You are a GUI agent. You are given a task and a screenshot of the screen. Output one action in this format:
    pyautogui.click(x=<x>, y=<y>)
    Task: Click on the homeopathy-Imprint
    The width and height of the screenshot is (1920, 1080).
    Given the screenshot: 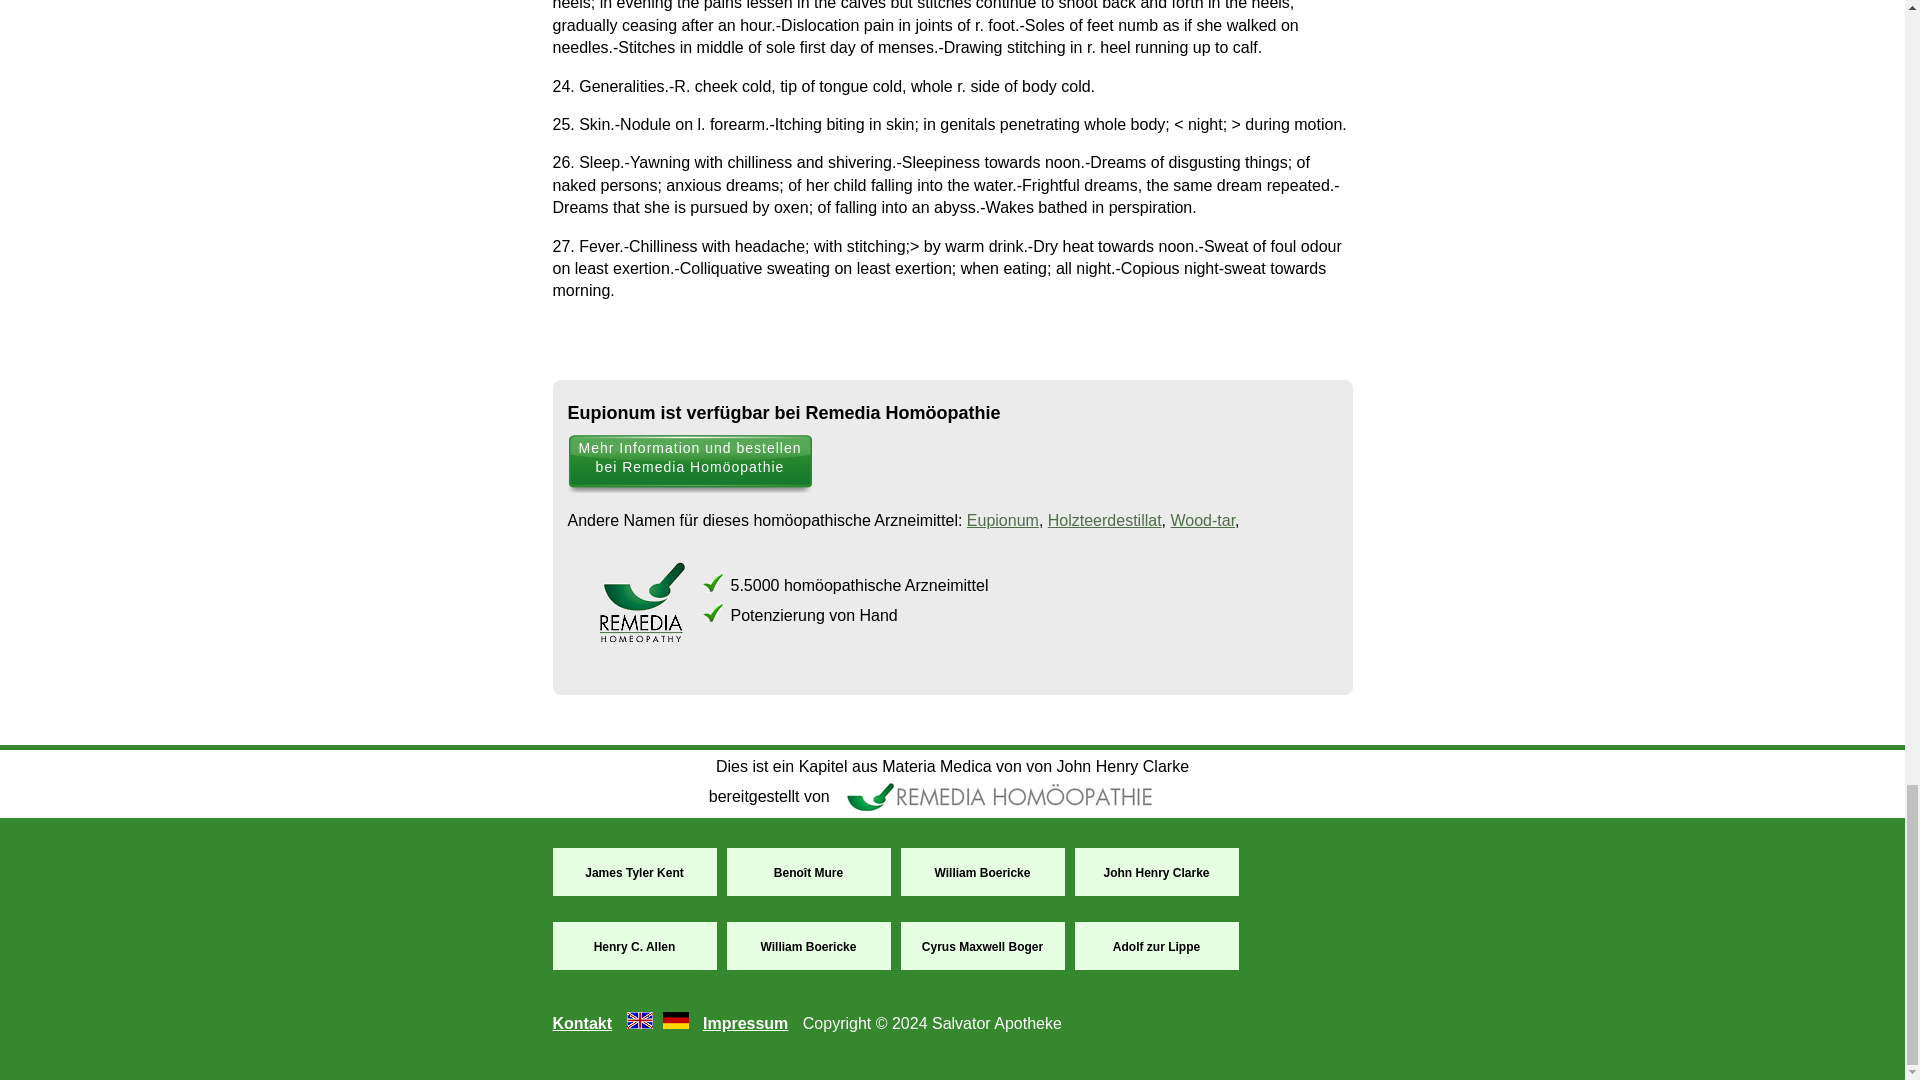 What is the action you would take?
    pyautogui.click(x=744, y=1024)
    